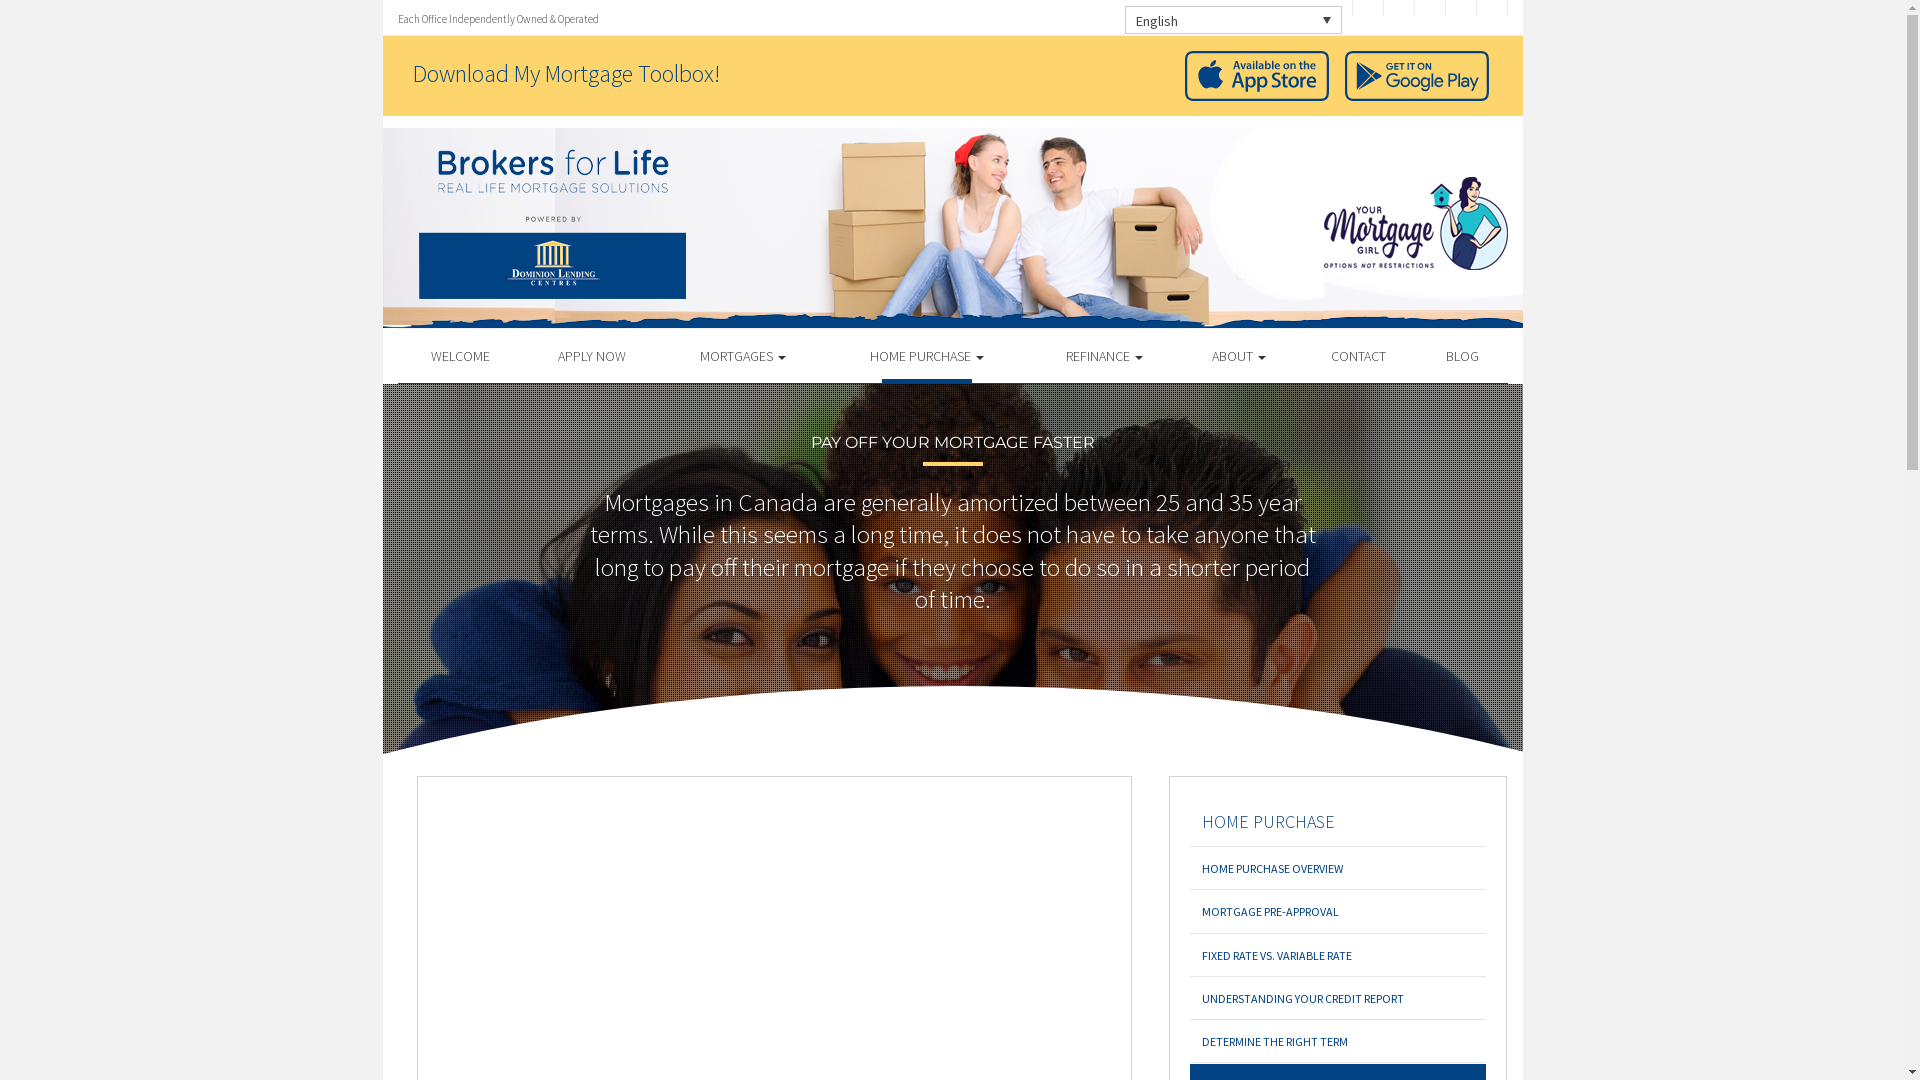 The height and width of the screenshot is (1080, 1920). I want to click on English, so click(1232, 20).